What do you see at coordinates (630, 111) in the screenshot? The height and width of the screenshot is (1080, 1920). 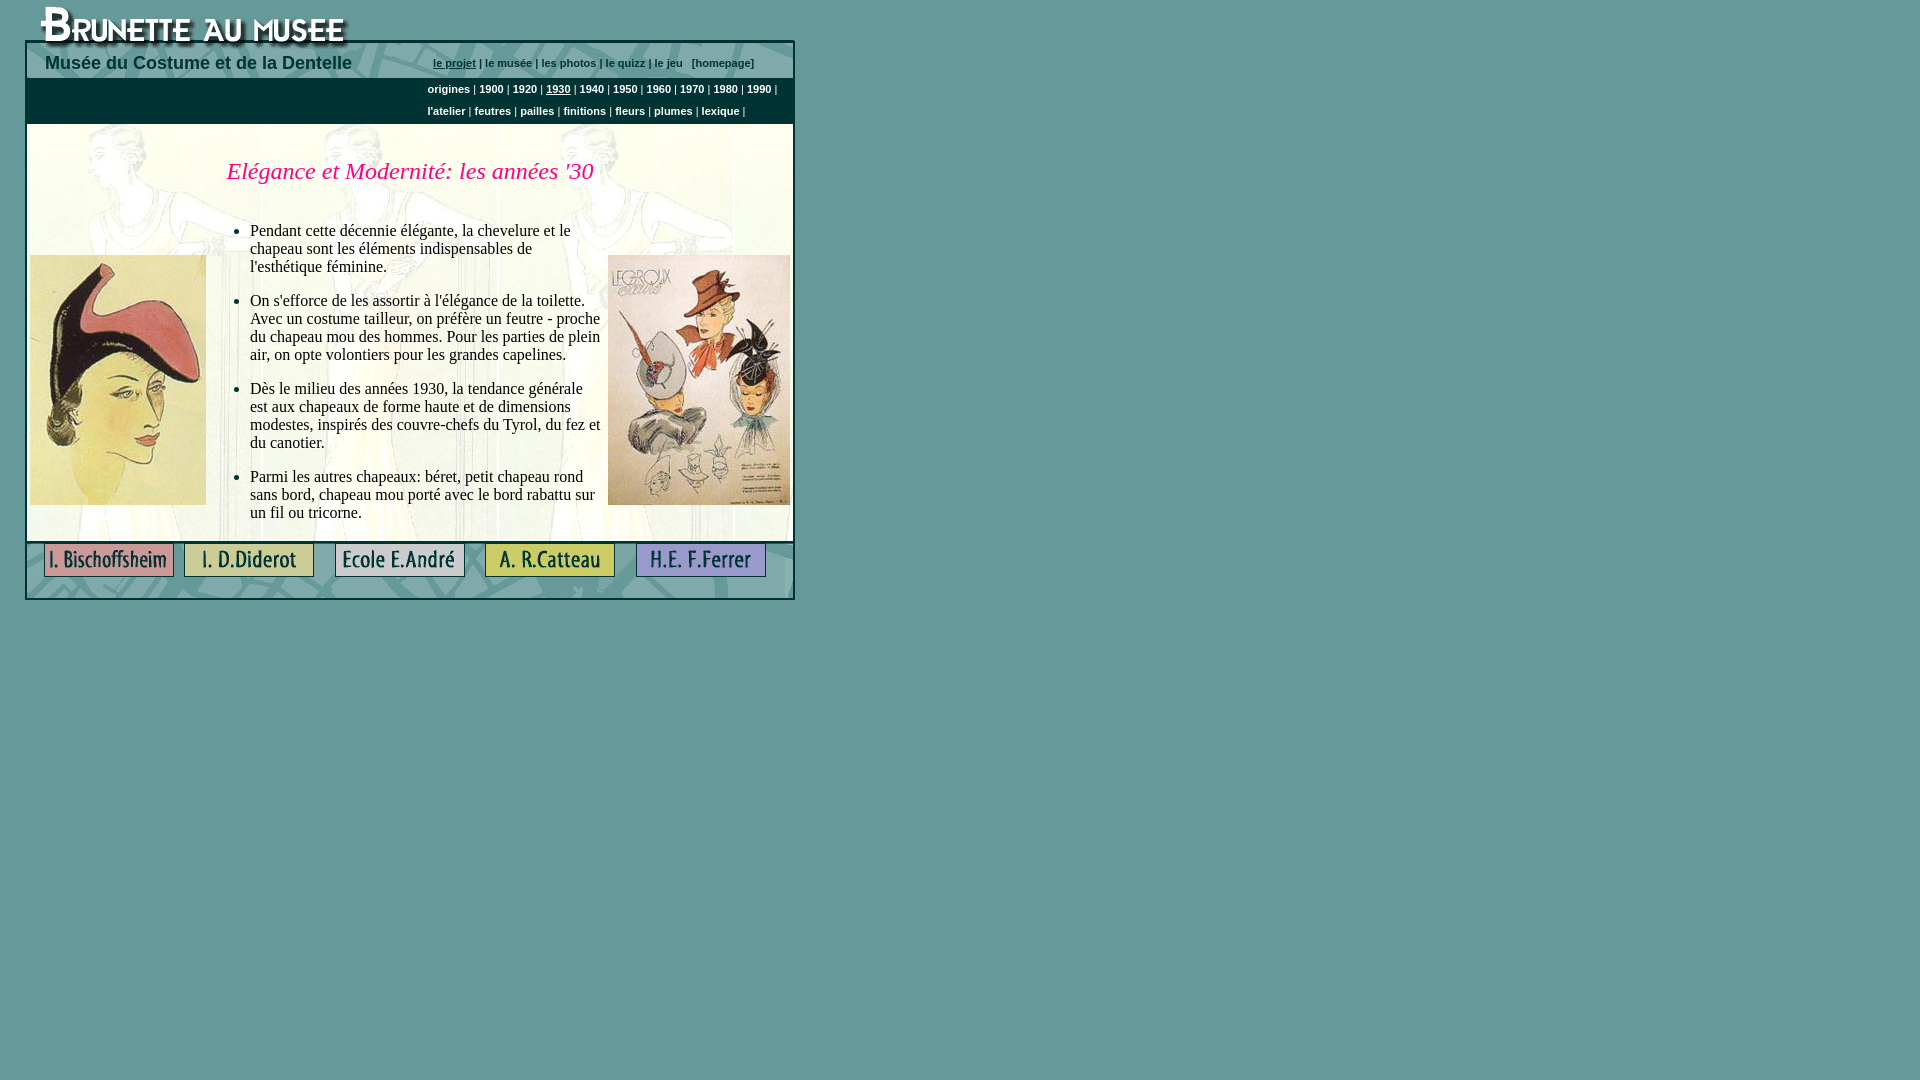 I see `fleurs` at bounding box center [630, 111].